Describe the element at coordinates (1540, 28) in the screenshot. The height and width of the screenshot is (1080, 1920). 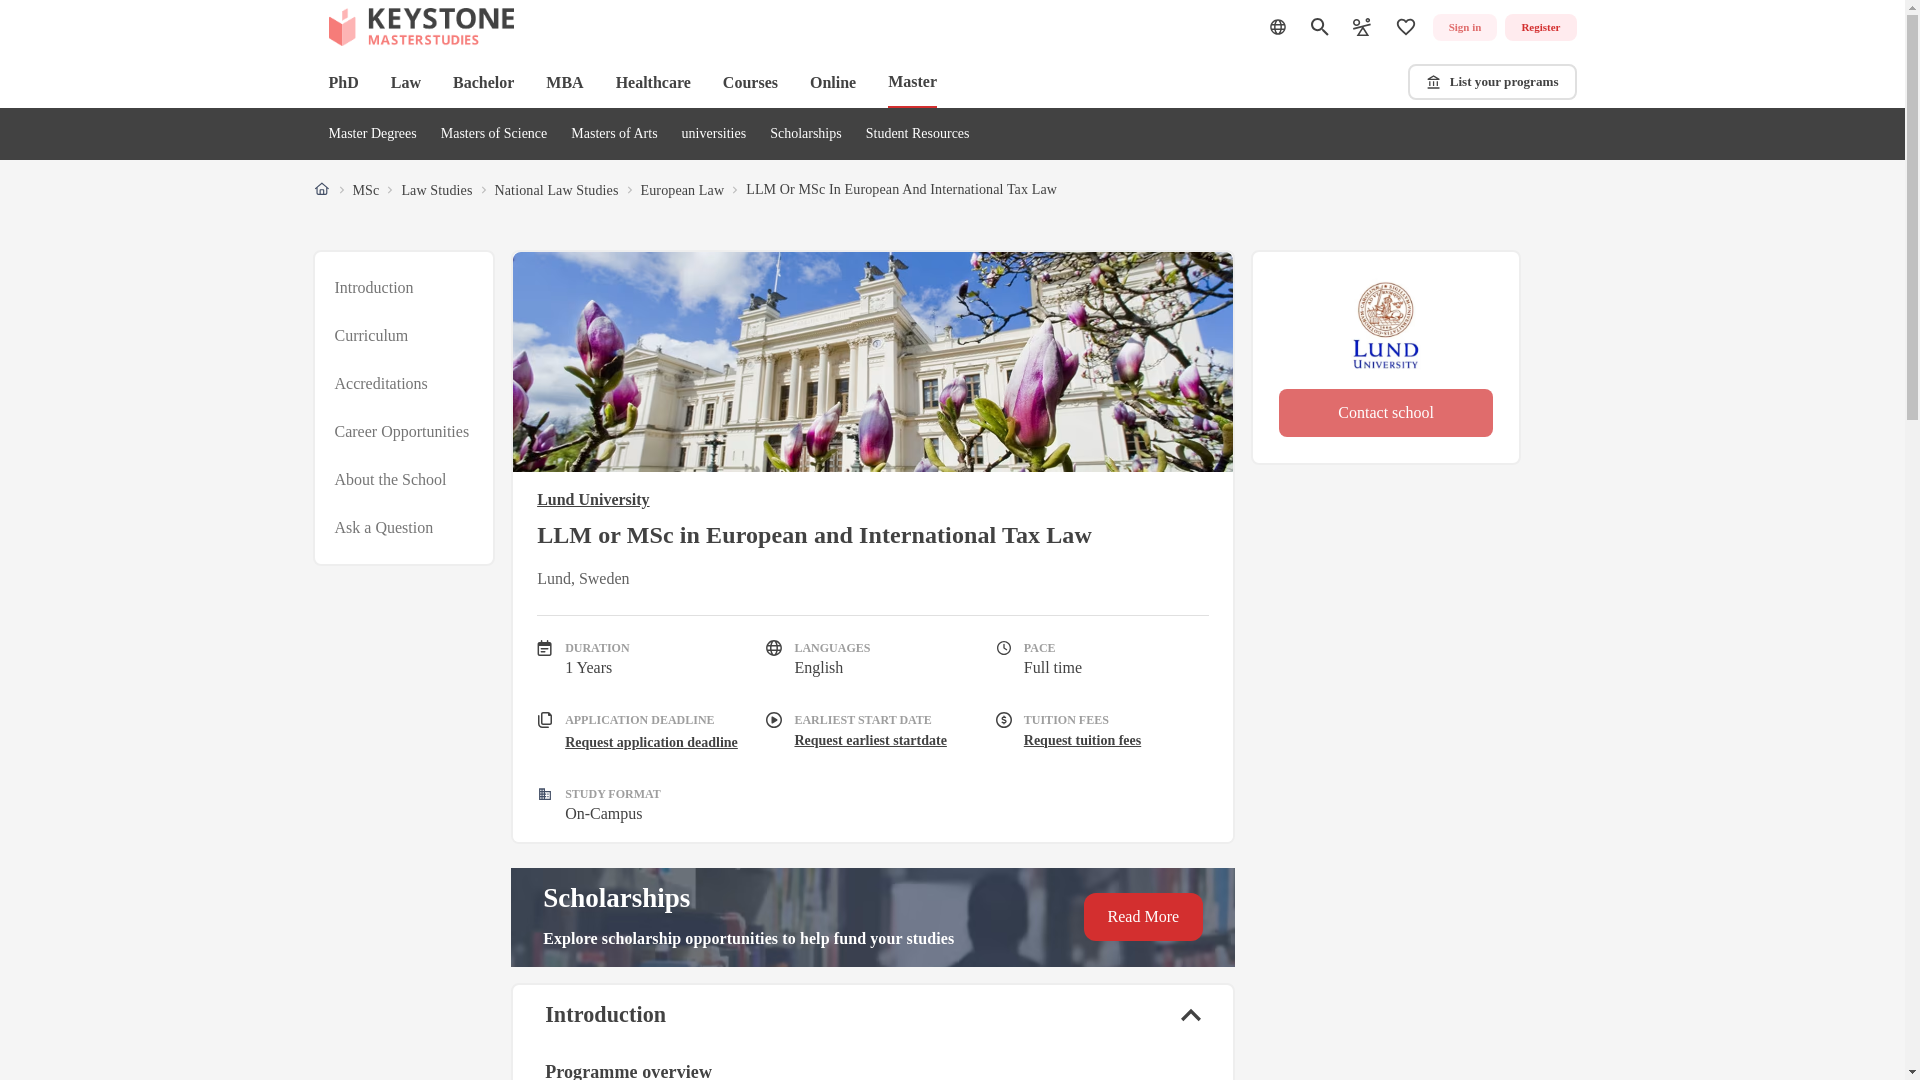
I see `Register` at that location.